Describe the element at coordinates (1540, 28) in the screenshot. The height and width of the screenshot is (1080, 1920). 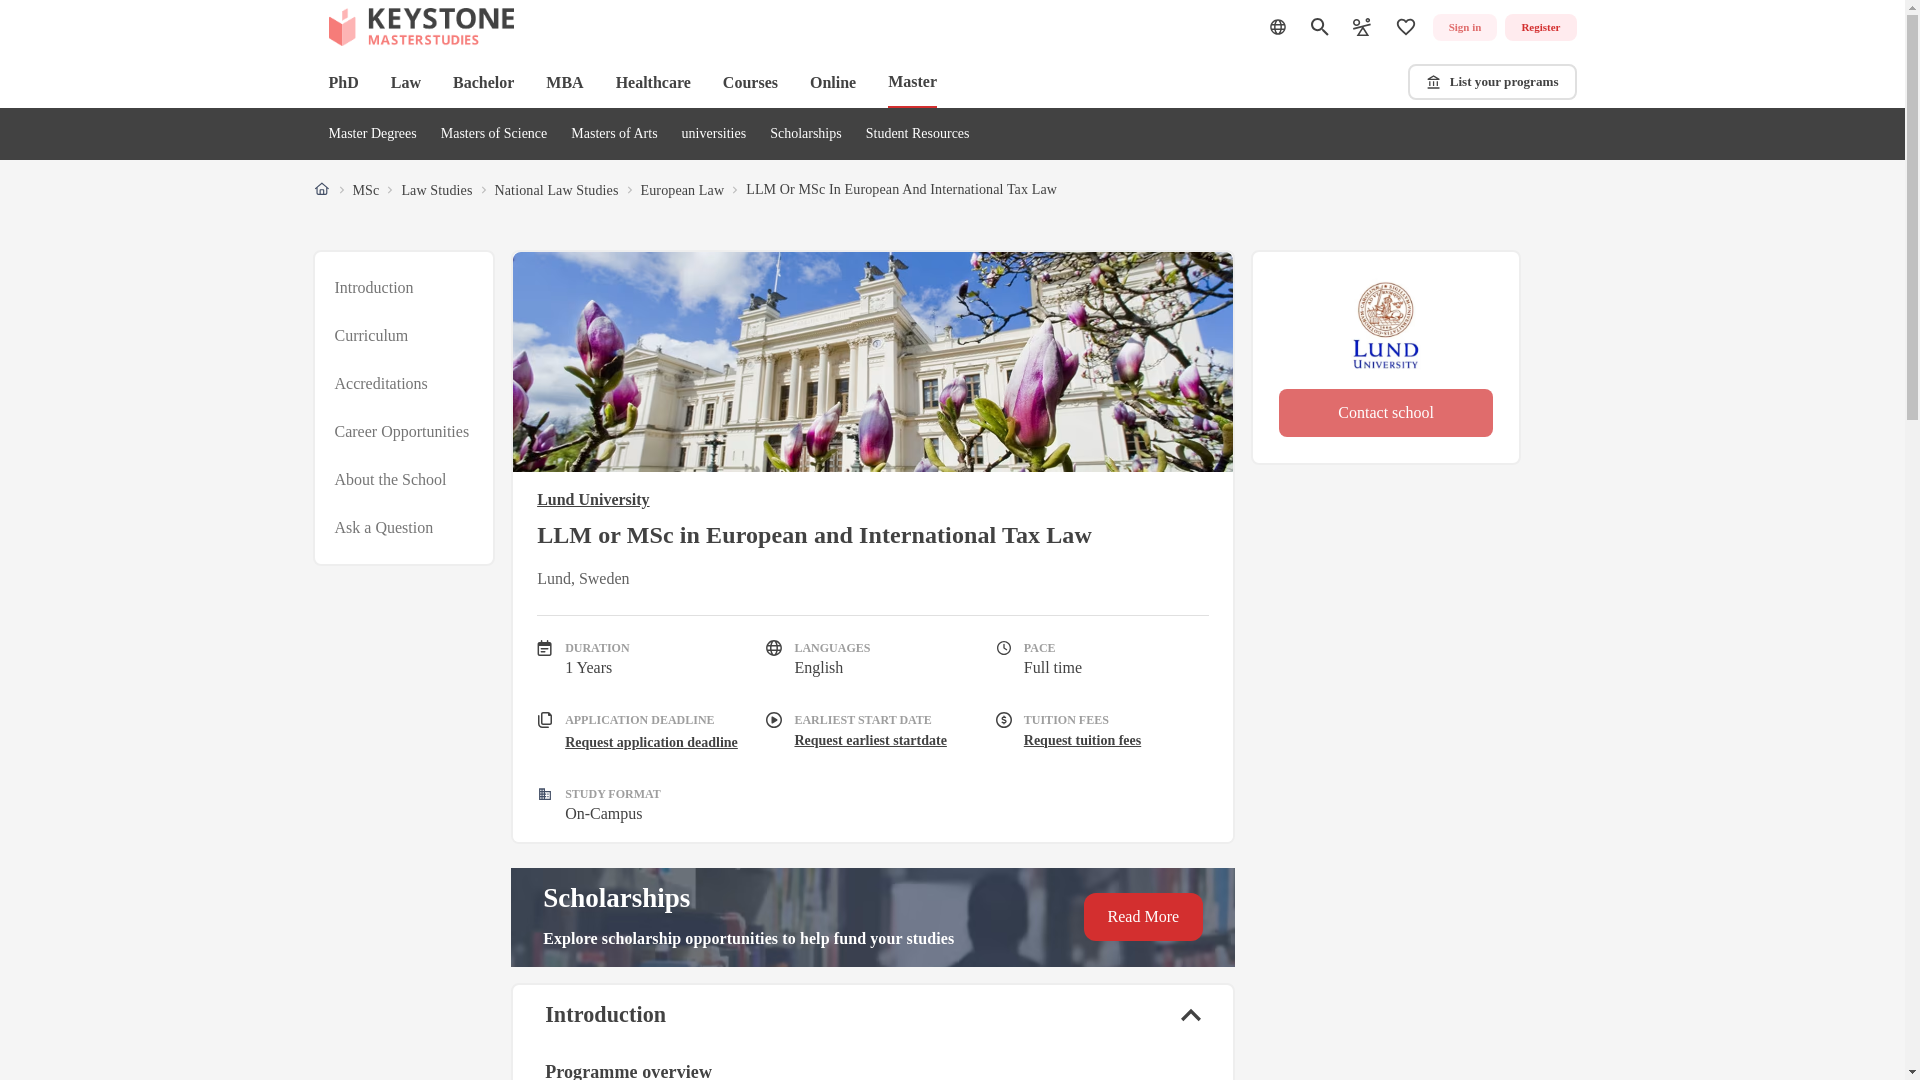
I see `Register` at that location.